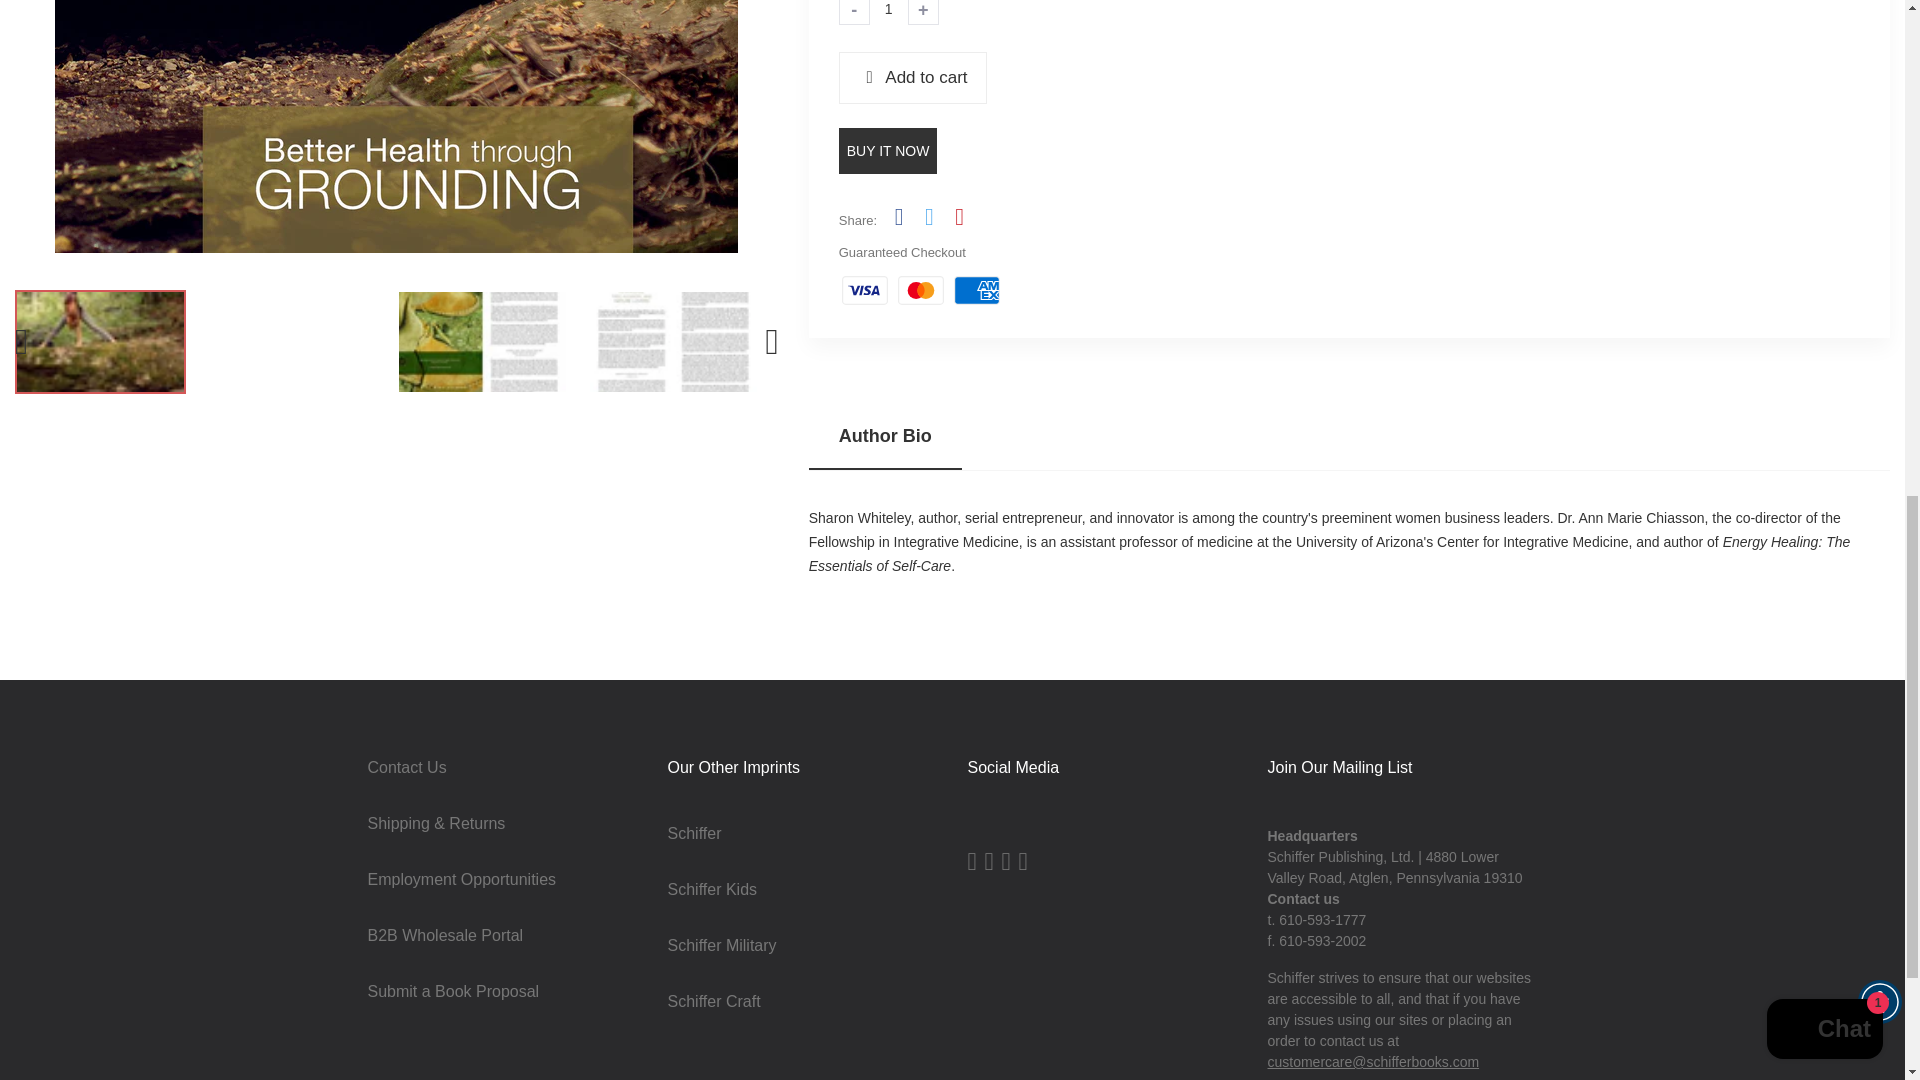 The height and width of the screenshot is (1080, 1920). Describe the element at coordinates (888, 12) in the screenshot. I see `1` at that location.